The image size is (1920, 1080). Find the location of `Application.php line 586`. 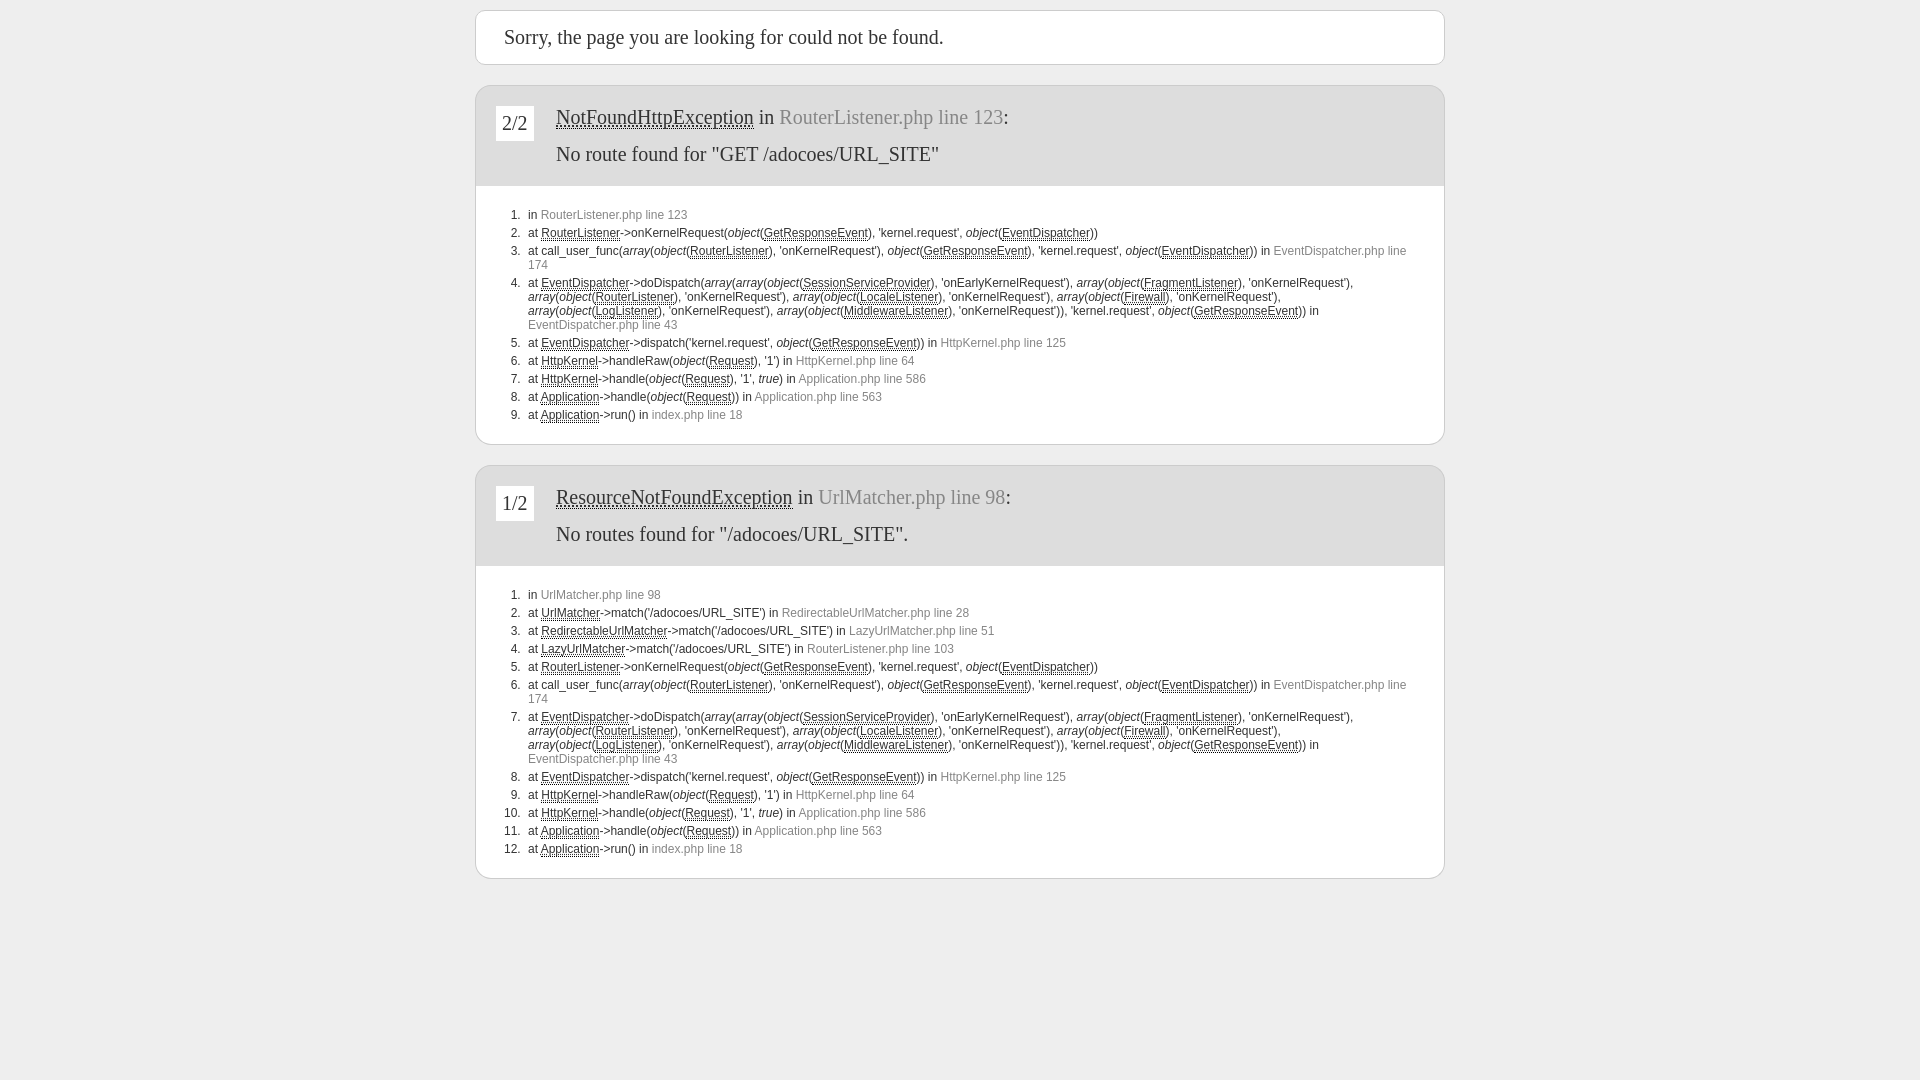

Application.php line 586 is located at coordinates (862, 813).